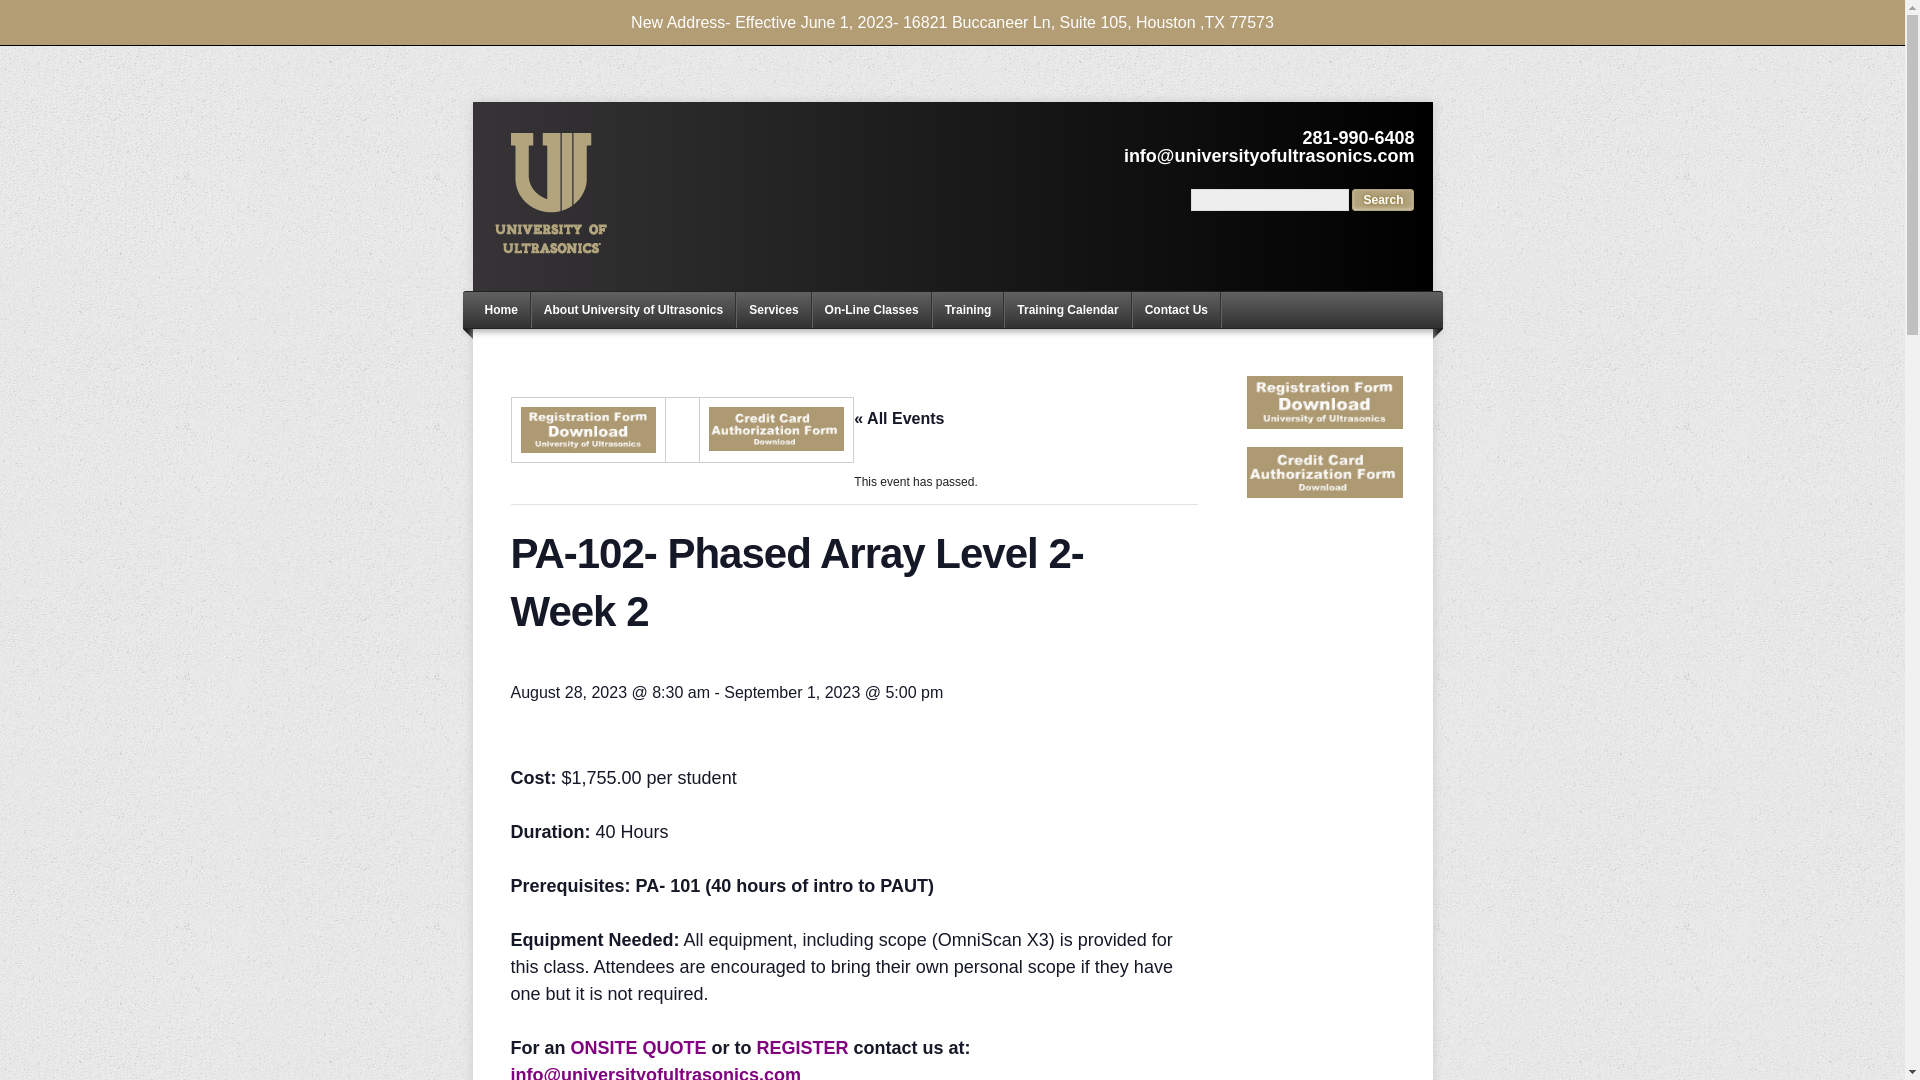  I want to click on Registration Form, so click(1324, 402).